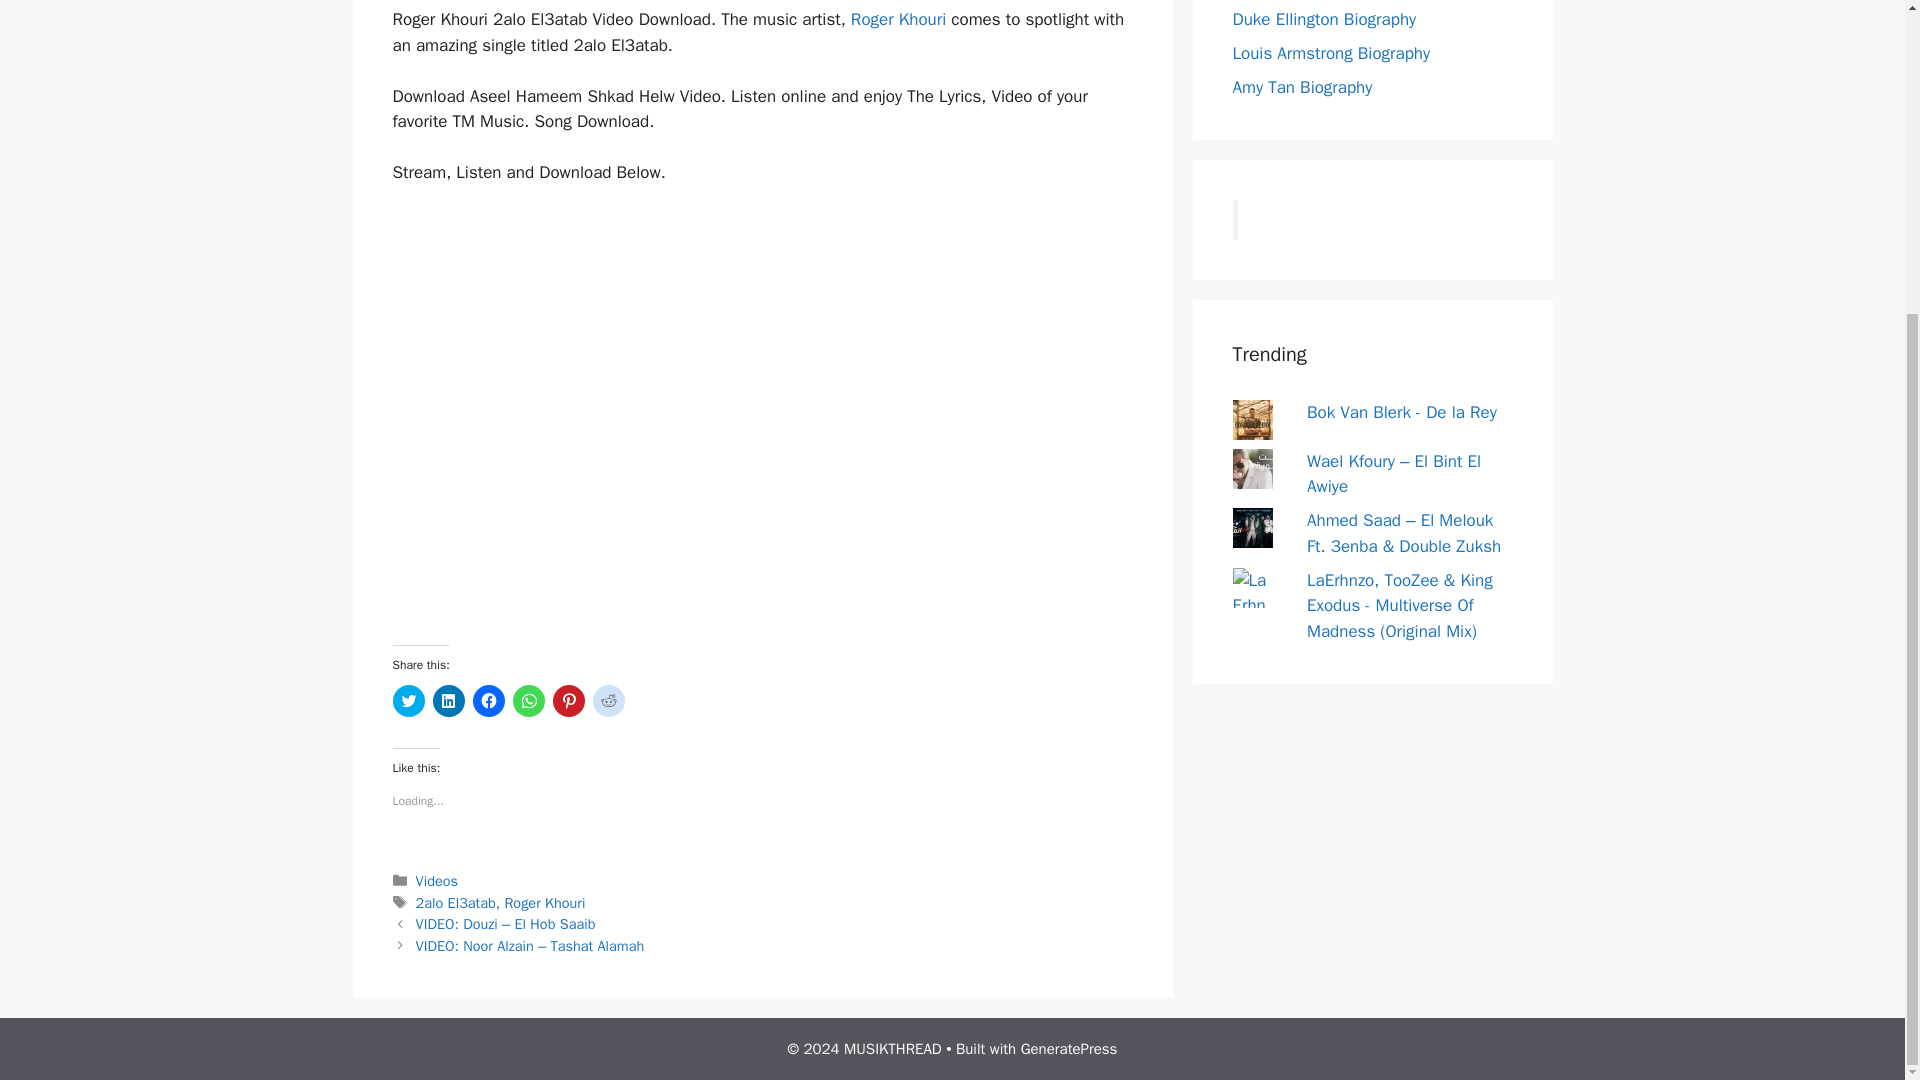 The height and width of the screenshot is (1080, 1920). I want to click on Click to share on WhatsApp, so click(528, 700).